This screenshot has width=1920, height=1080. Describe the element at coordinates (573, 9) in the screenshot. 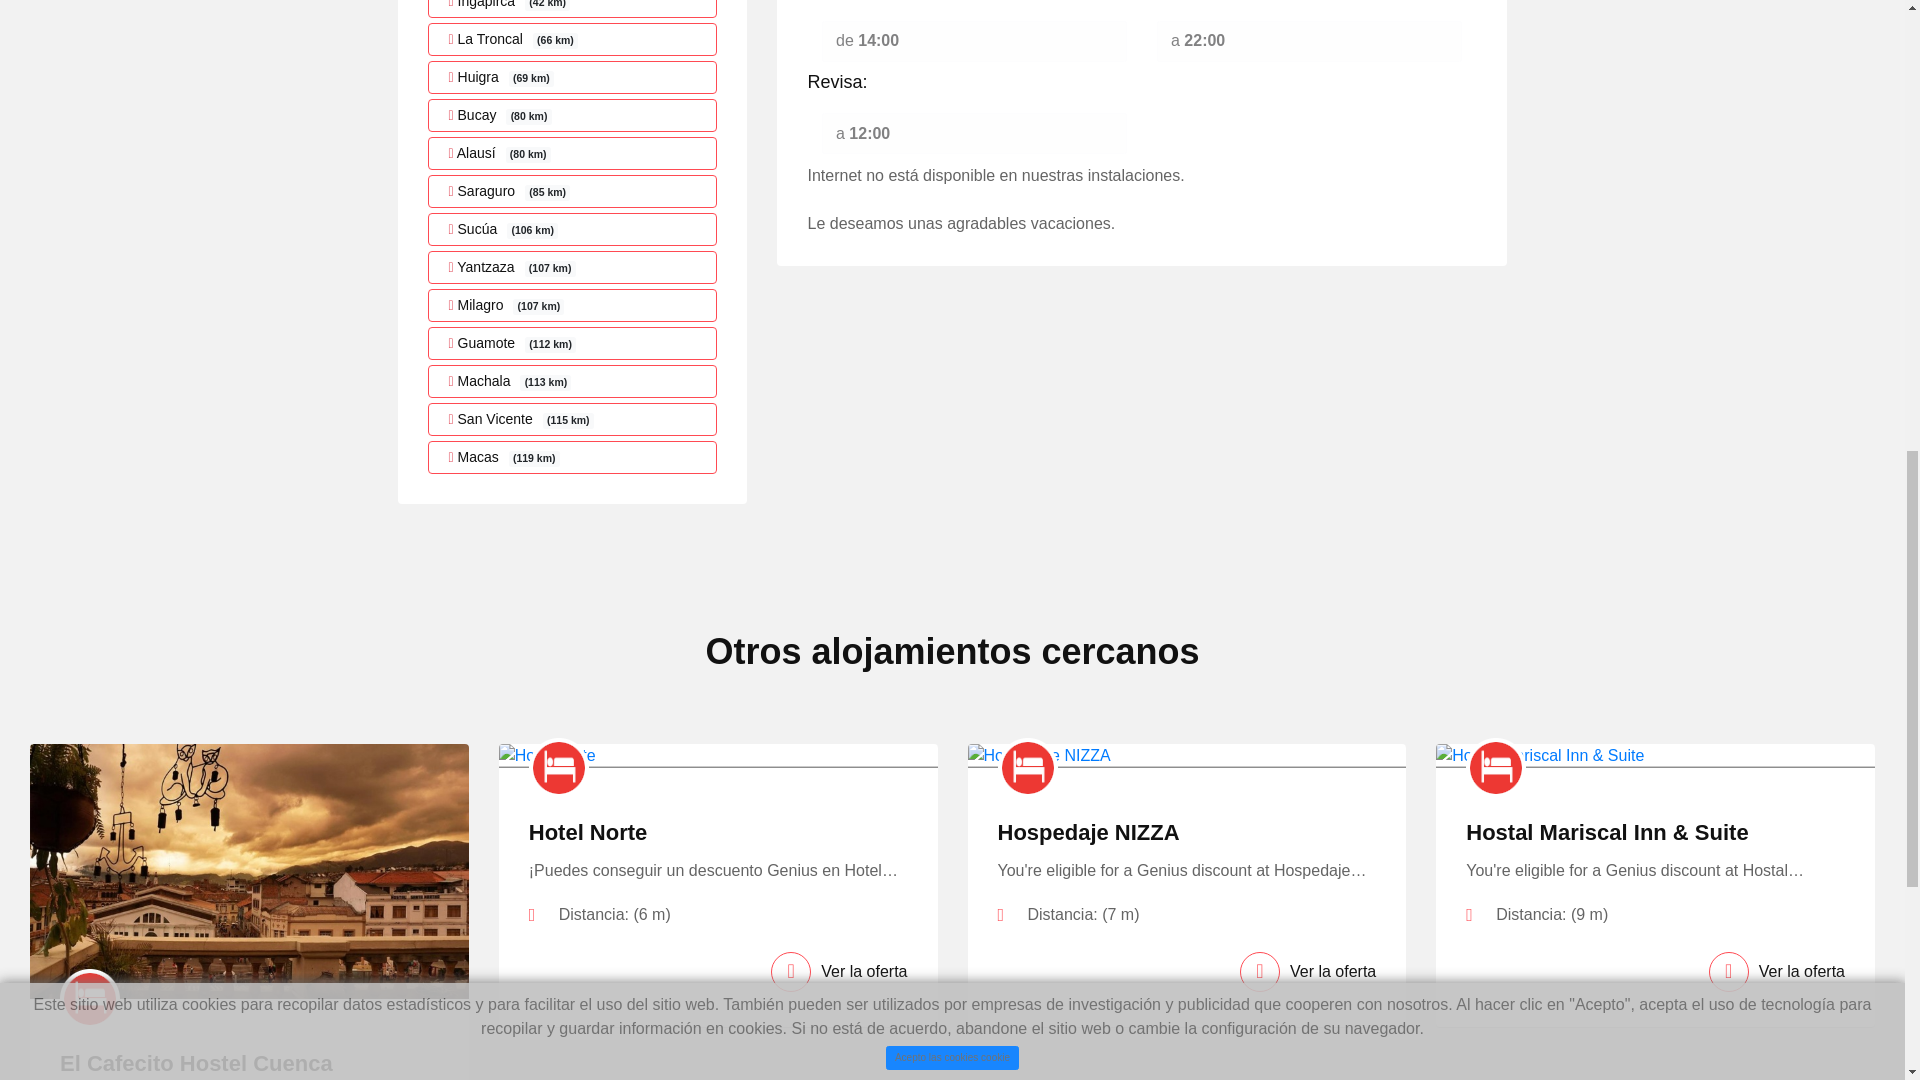

I see `Alojamiento Ingapirca` at that location.